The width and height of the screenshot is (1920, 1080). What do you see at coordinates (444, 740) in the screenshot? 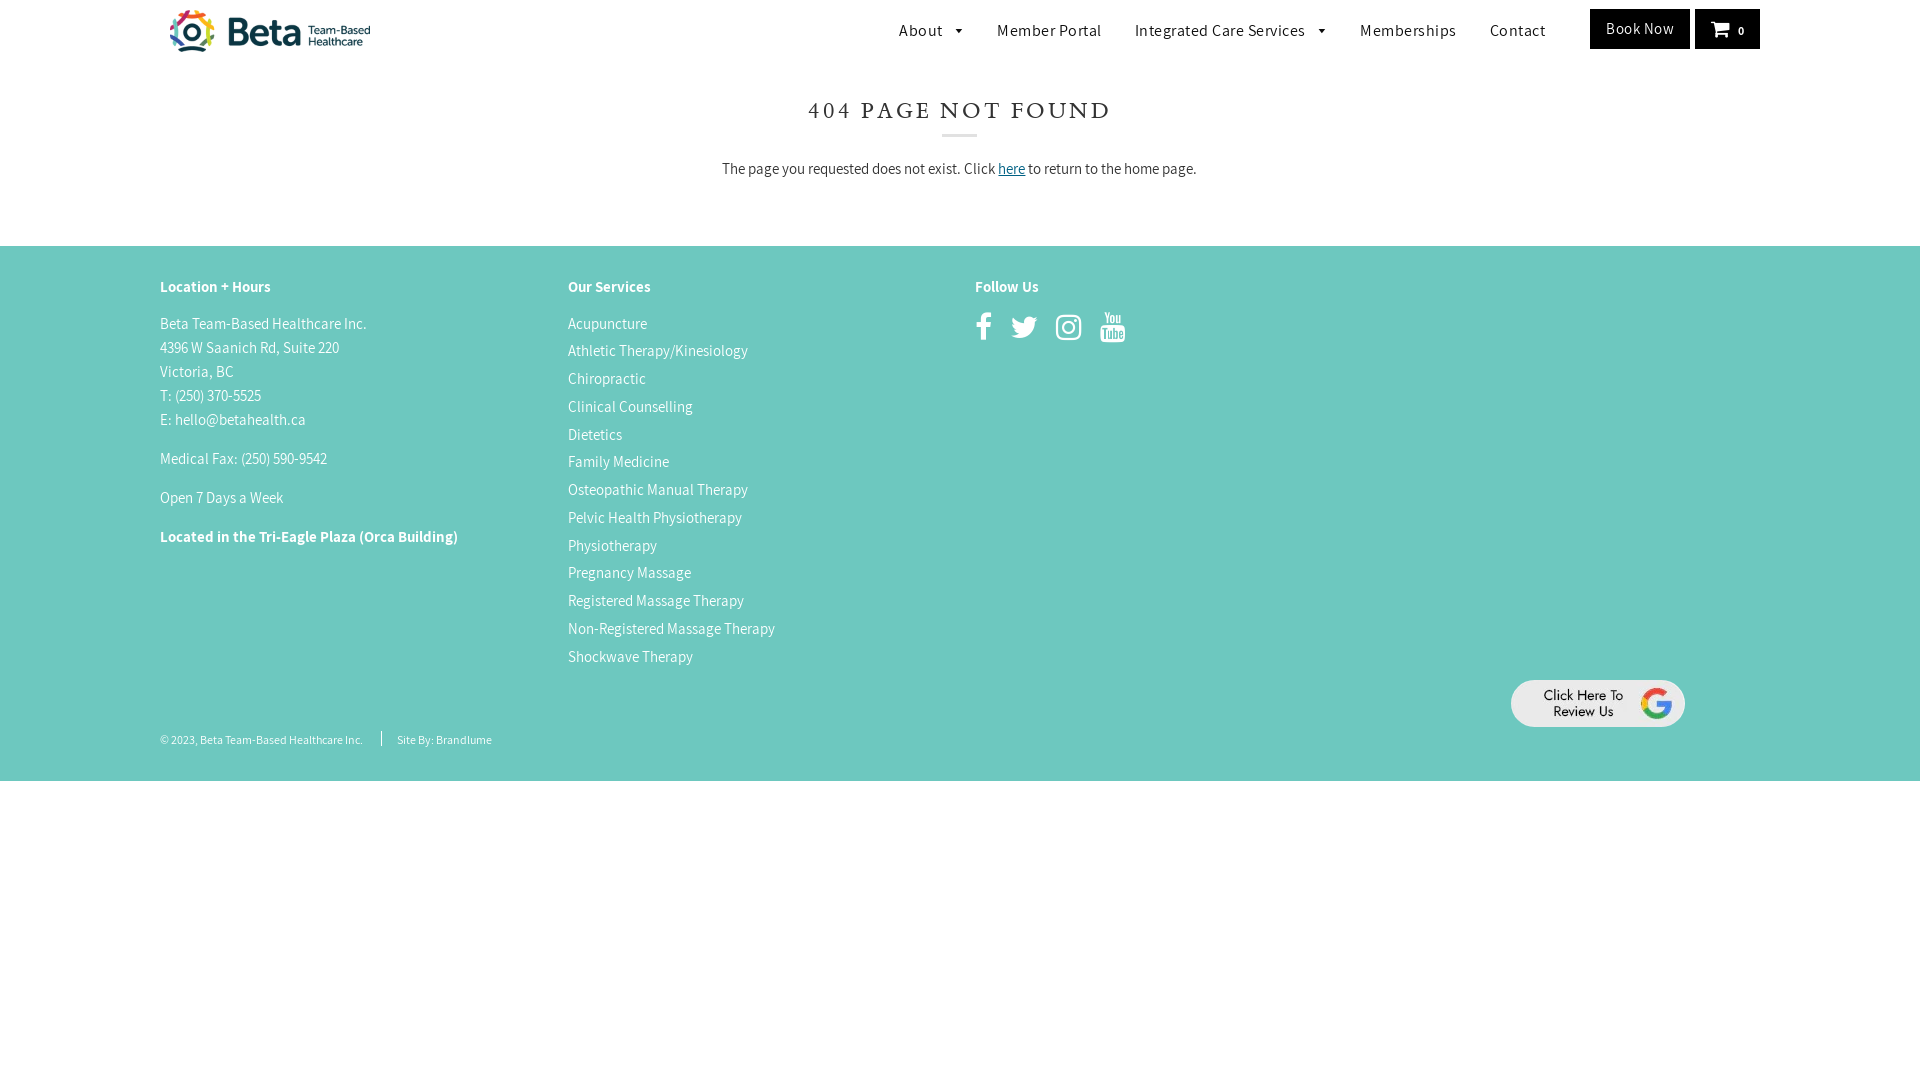
I see `Site By: Brandlume` at bounding box center [444, 740].